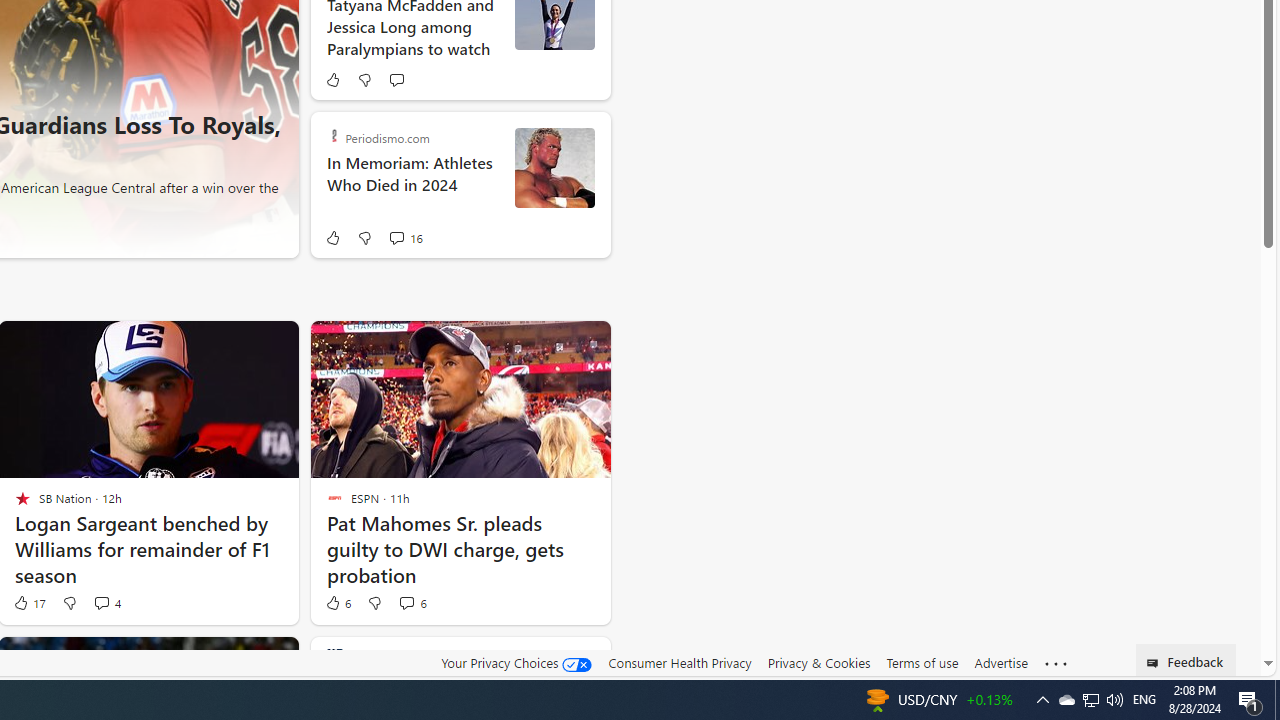 The image size is (1280, 720). Describe the element at coordinates (818, 662) in the screenshot. I see `Privacy & Cookies` at that location.